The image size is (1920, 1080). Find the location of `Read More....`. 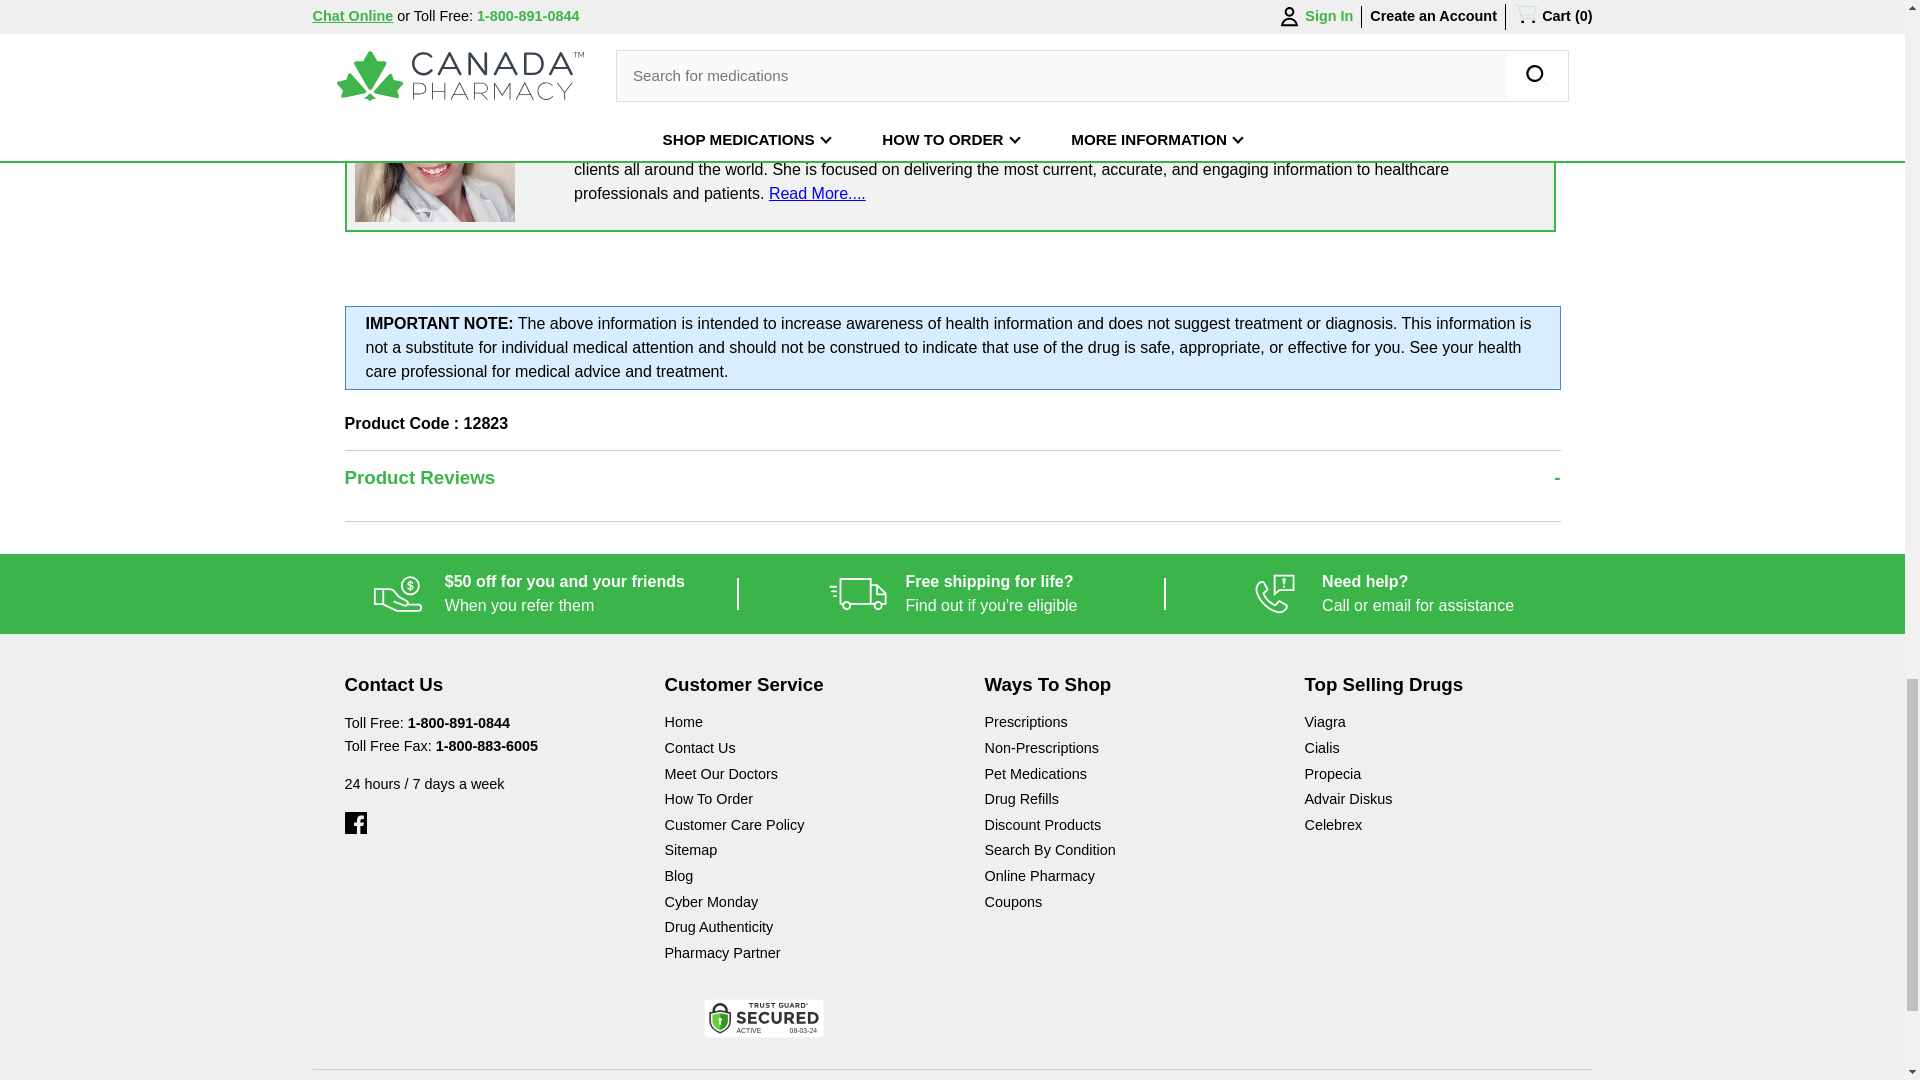

Read More.... is located at coordinates (952, 594).